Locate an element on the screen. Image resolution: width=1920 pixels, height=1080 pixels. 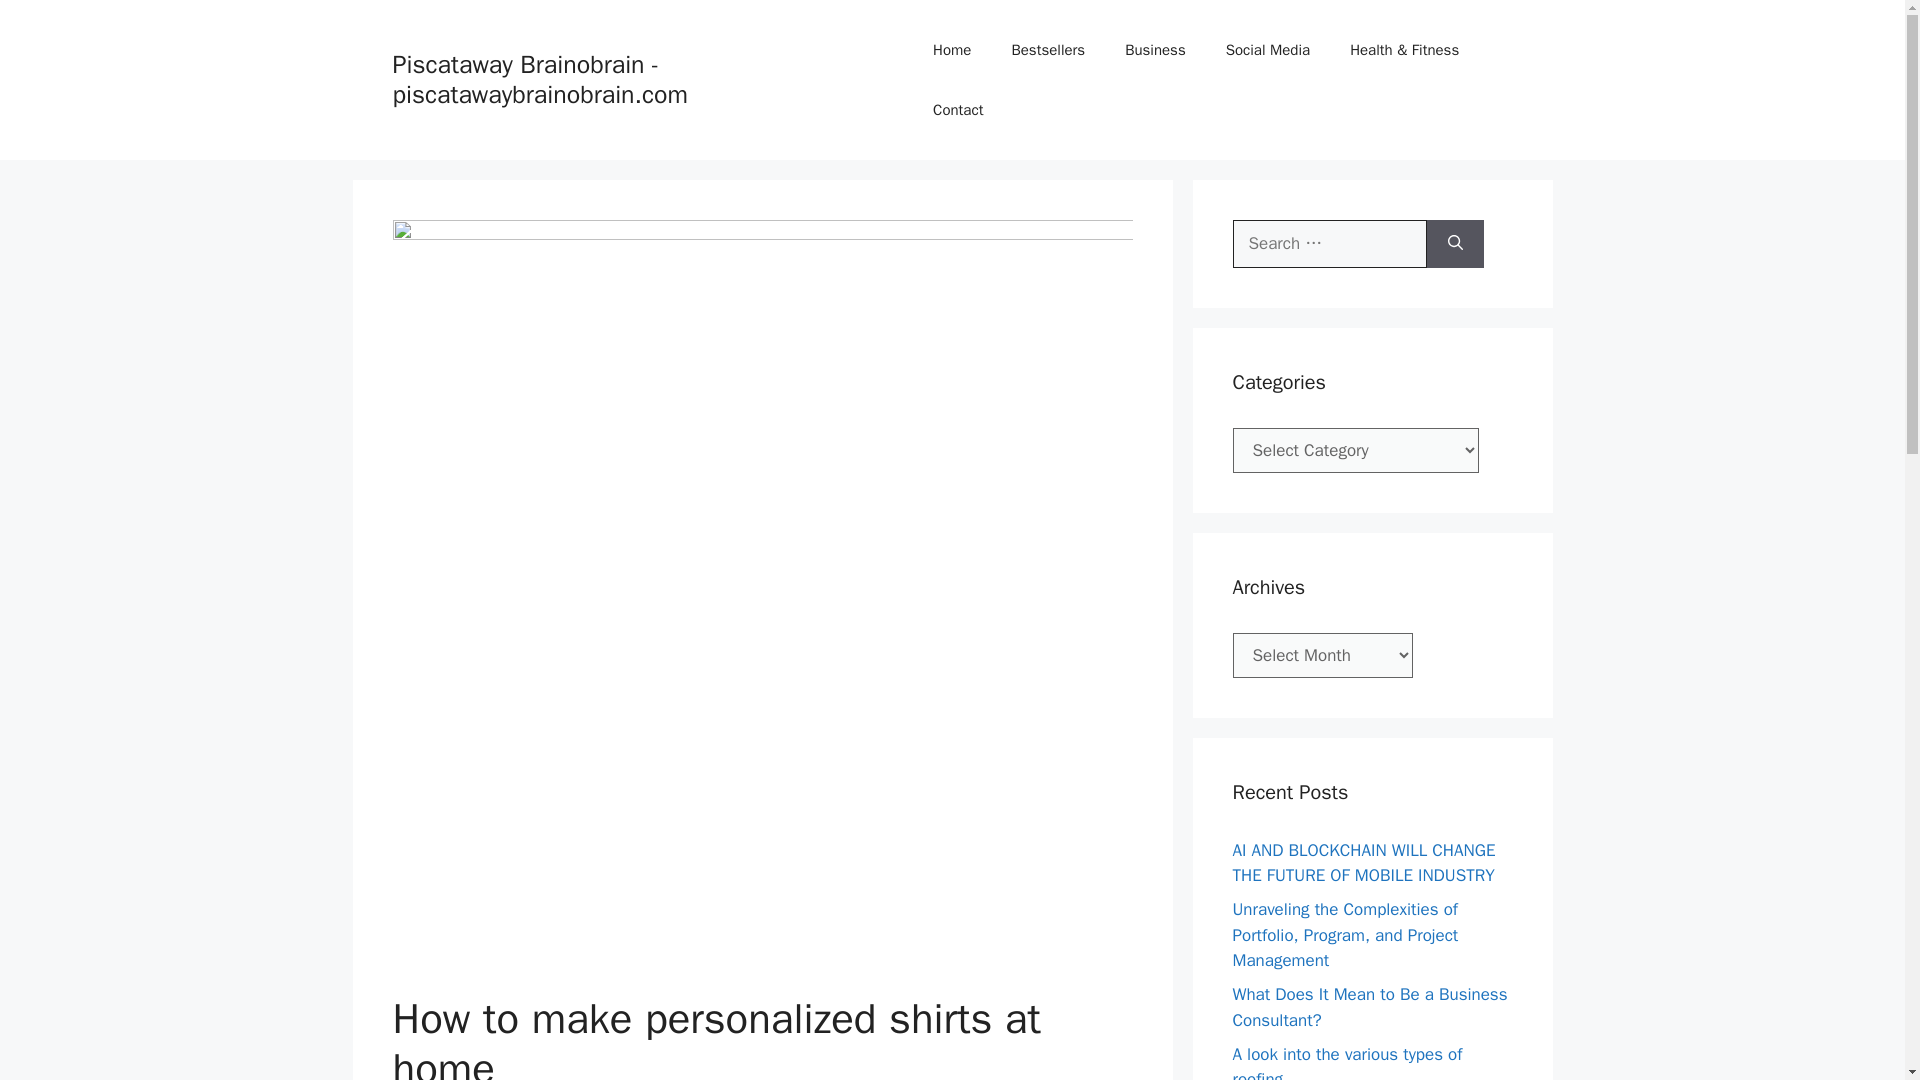
AI AND BLOCKCHAIN WILL CHANGE THE FUTURE OF MOBILE INDUSTRY is located at coordinates (1364, 863).